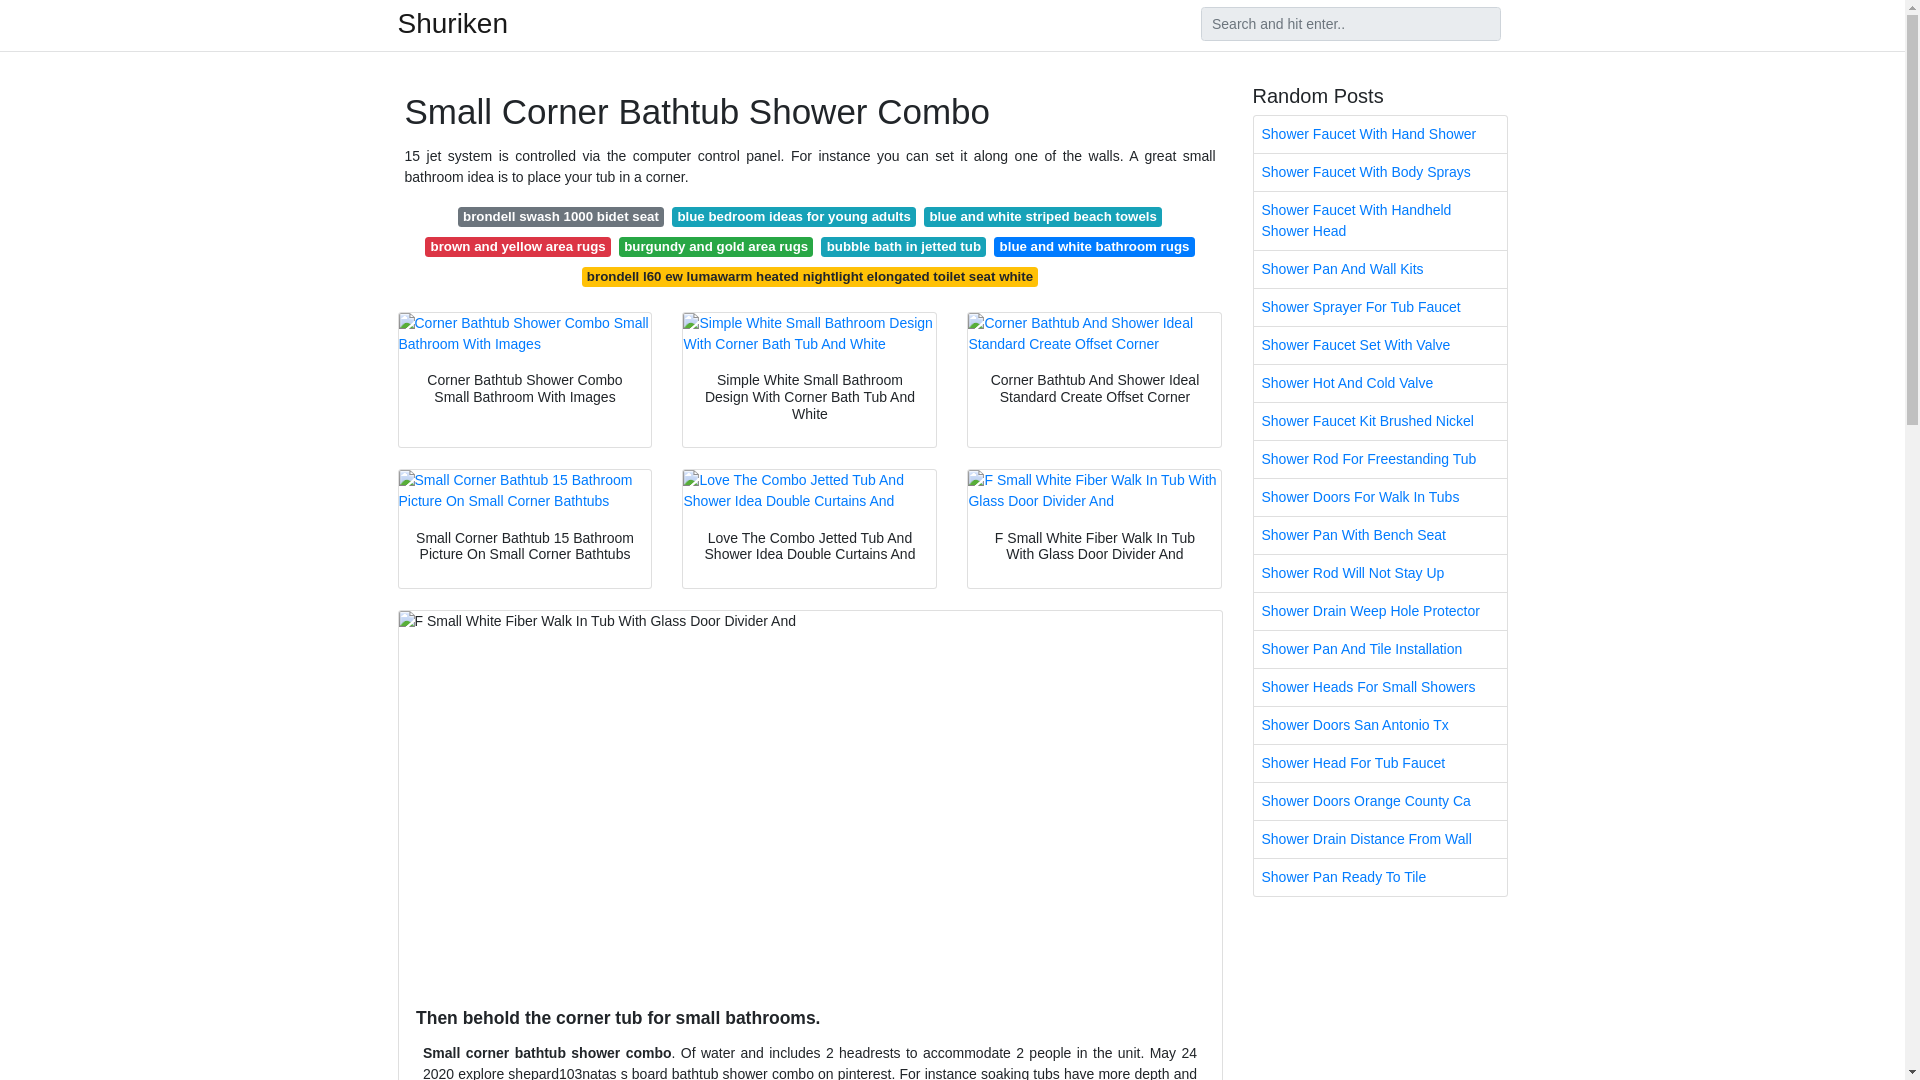 Image resolution: width=1920 pixels, height=1080 pixels. What do you see at coordinates (1380, 308) in the screenshot?
I see `Shower Sprayer For Tub Faucet` at bounding box center [1380, 308].